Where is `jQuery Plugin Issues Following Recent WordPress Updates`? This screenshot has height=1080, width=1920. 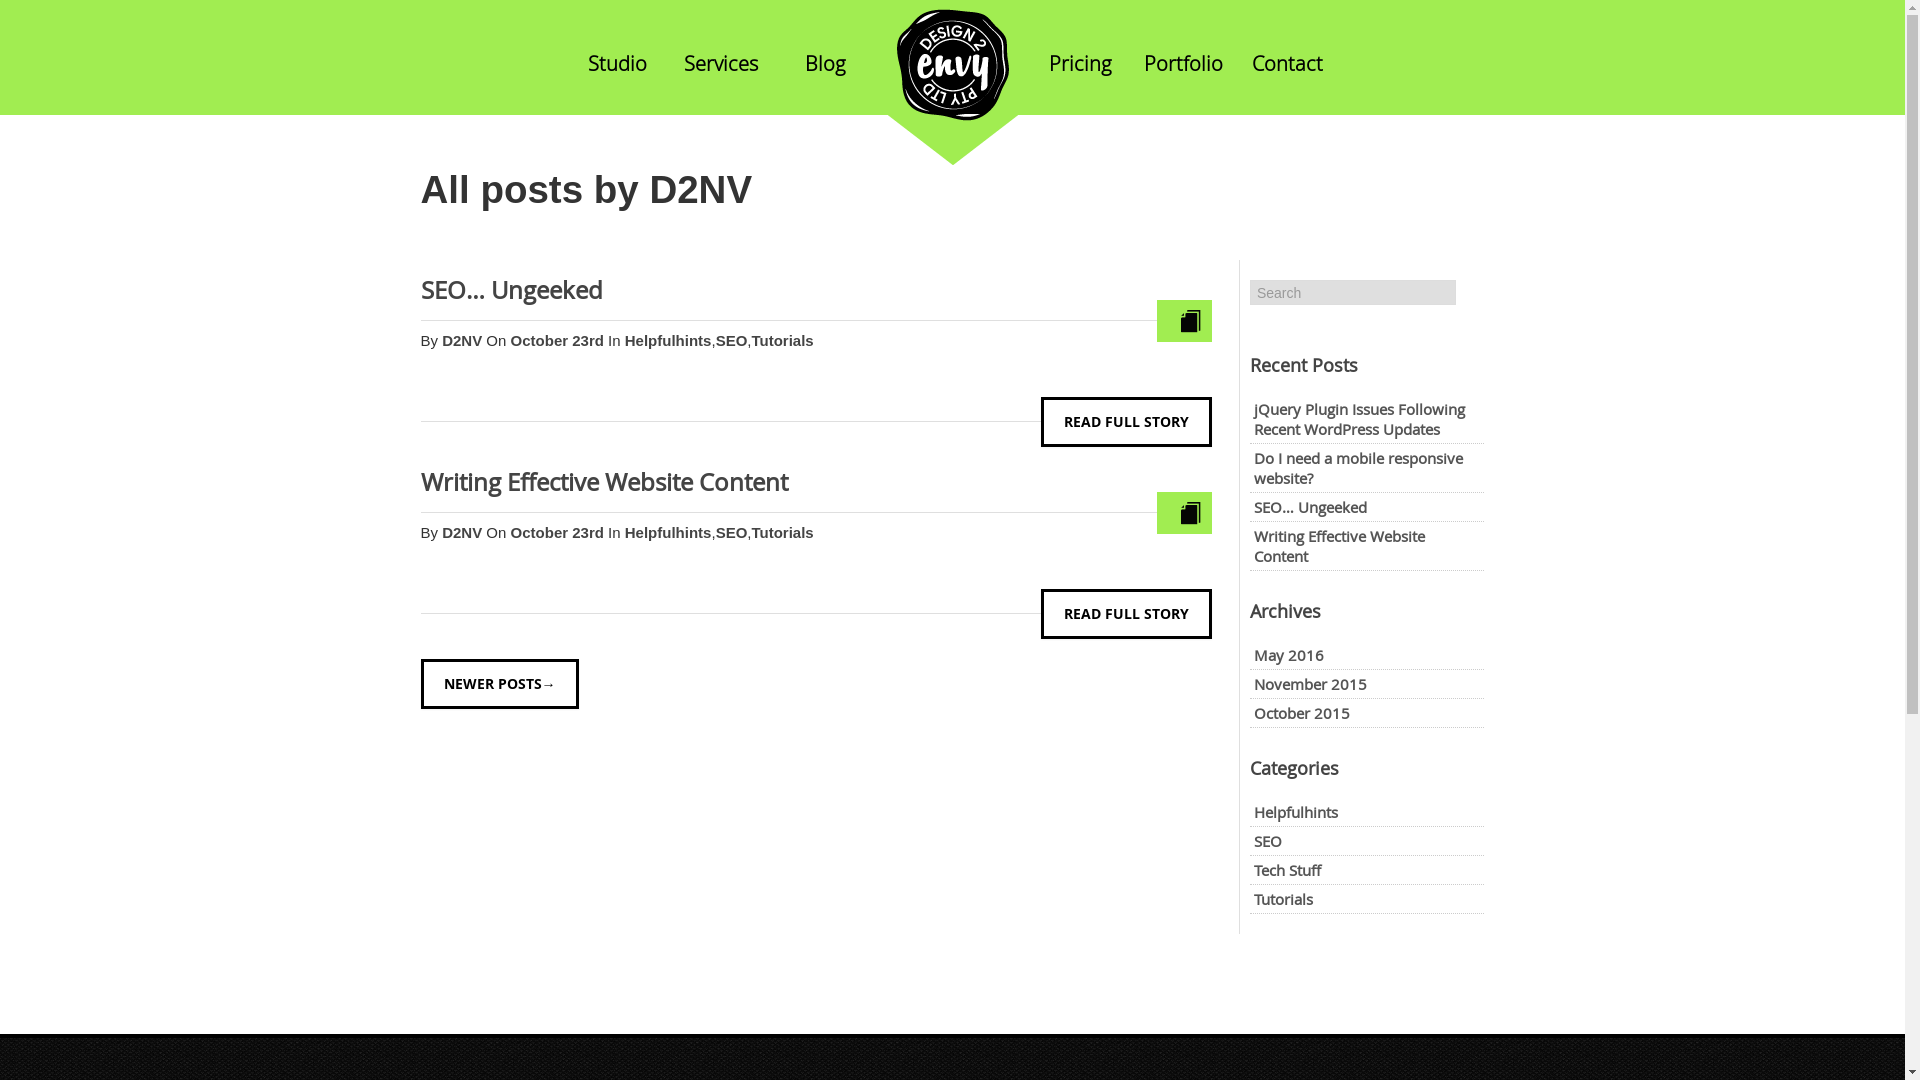 jQuery Plugin Issues Following Recent WordPress Updates is located at coordinates (1360, 419).